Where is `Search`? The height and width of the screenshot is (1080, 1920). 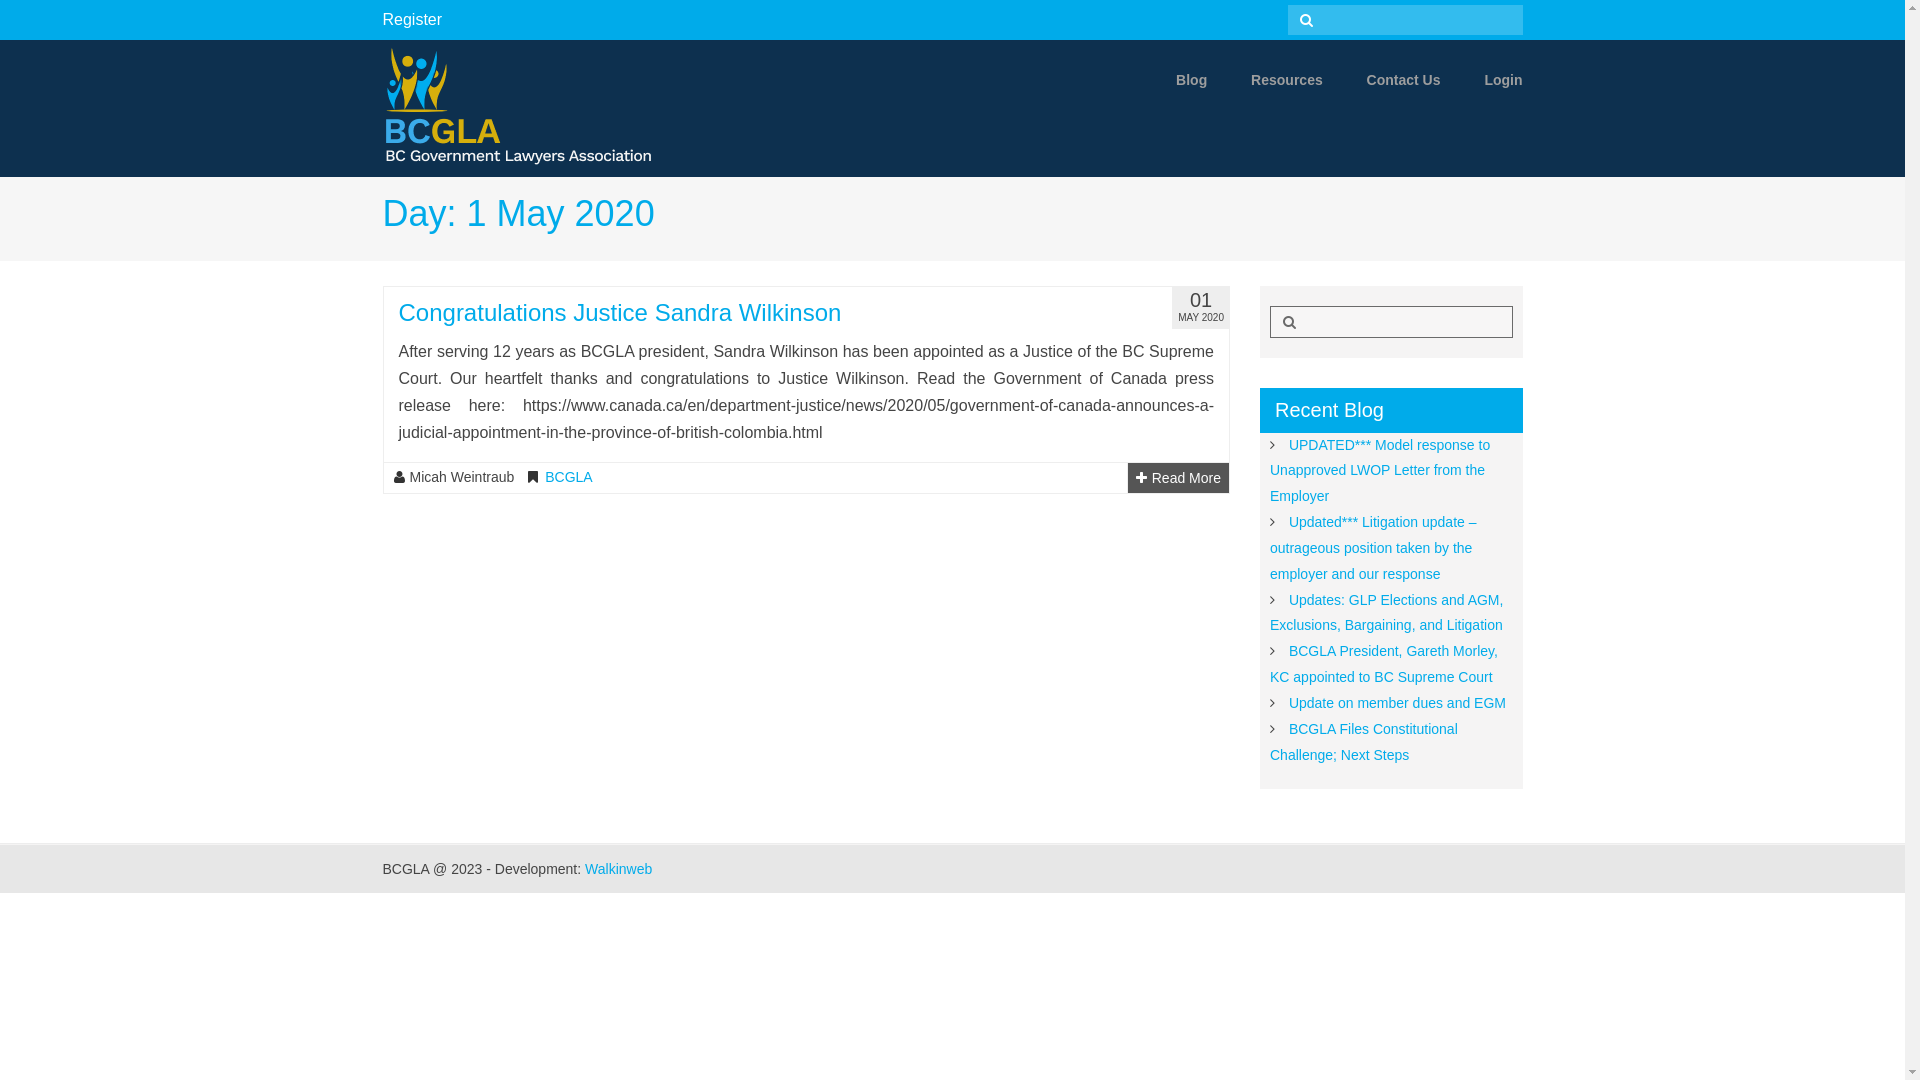
Search is located at coordinates (1286, 322).